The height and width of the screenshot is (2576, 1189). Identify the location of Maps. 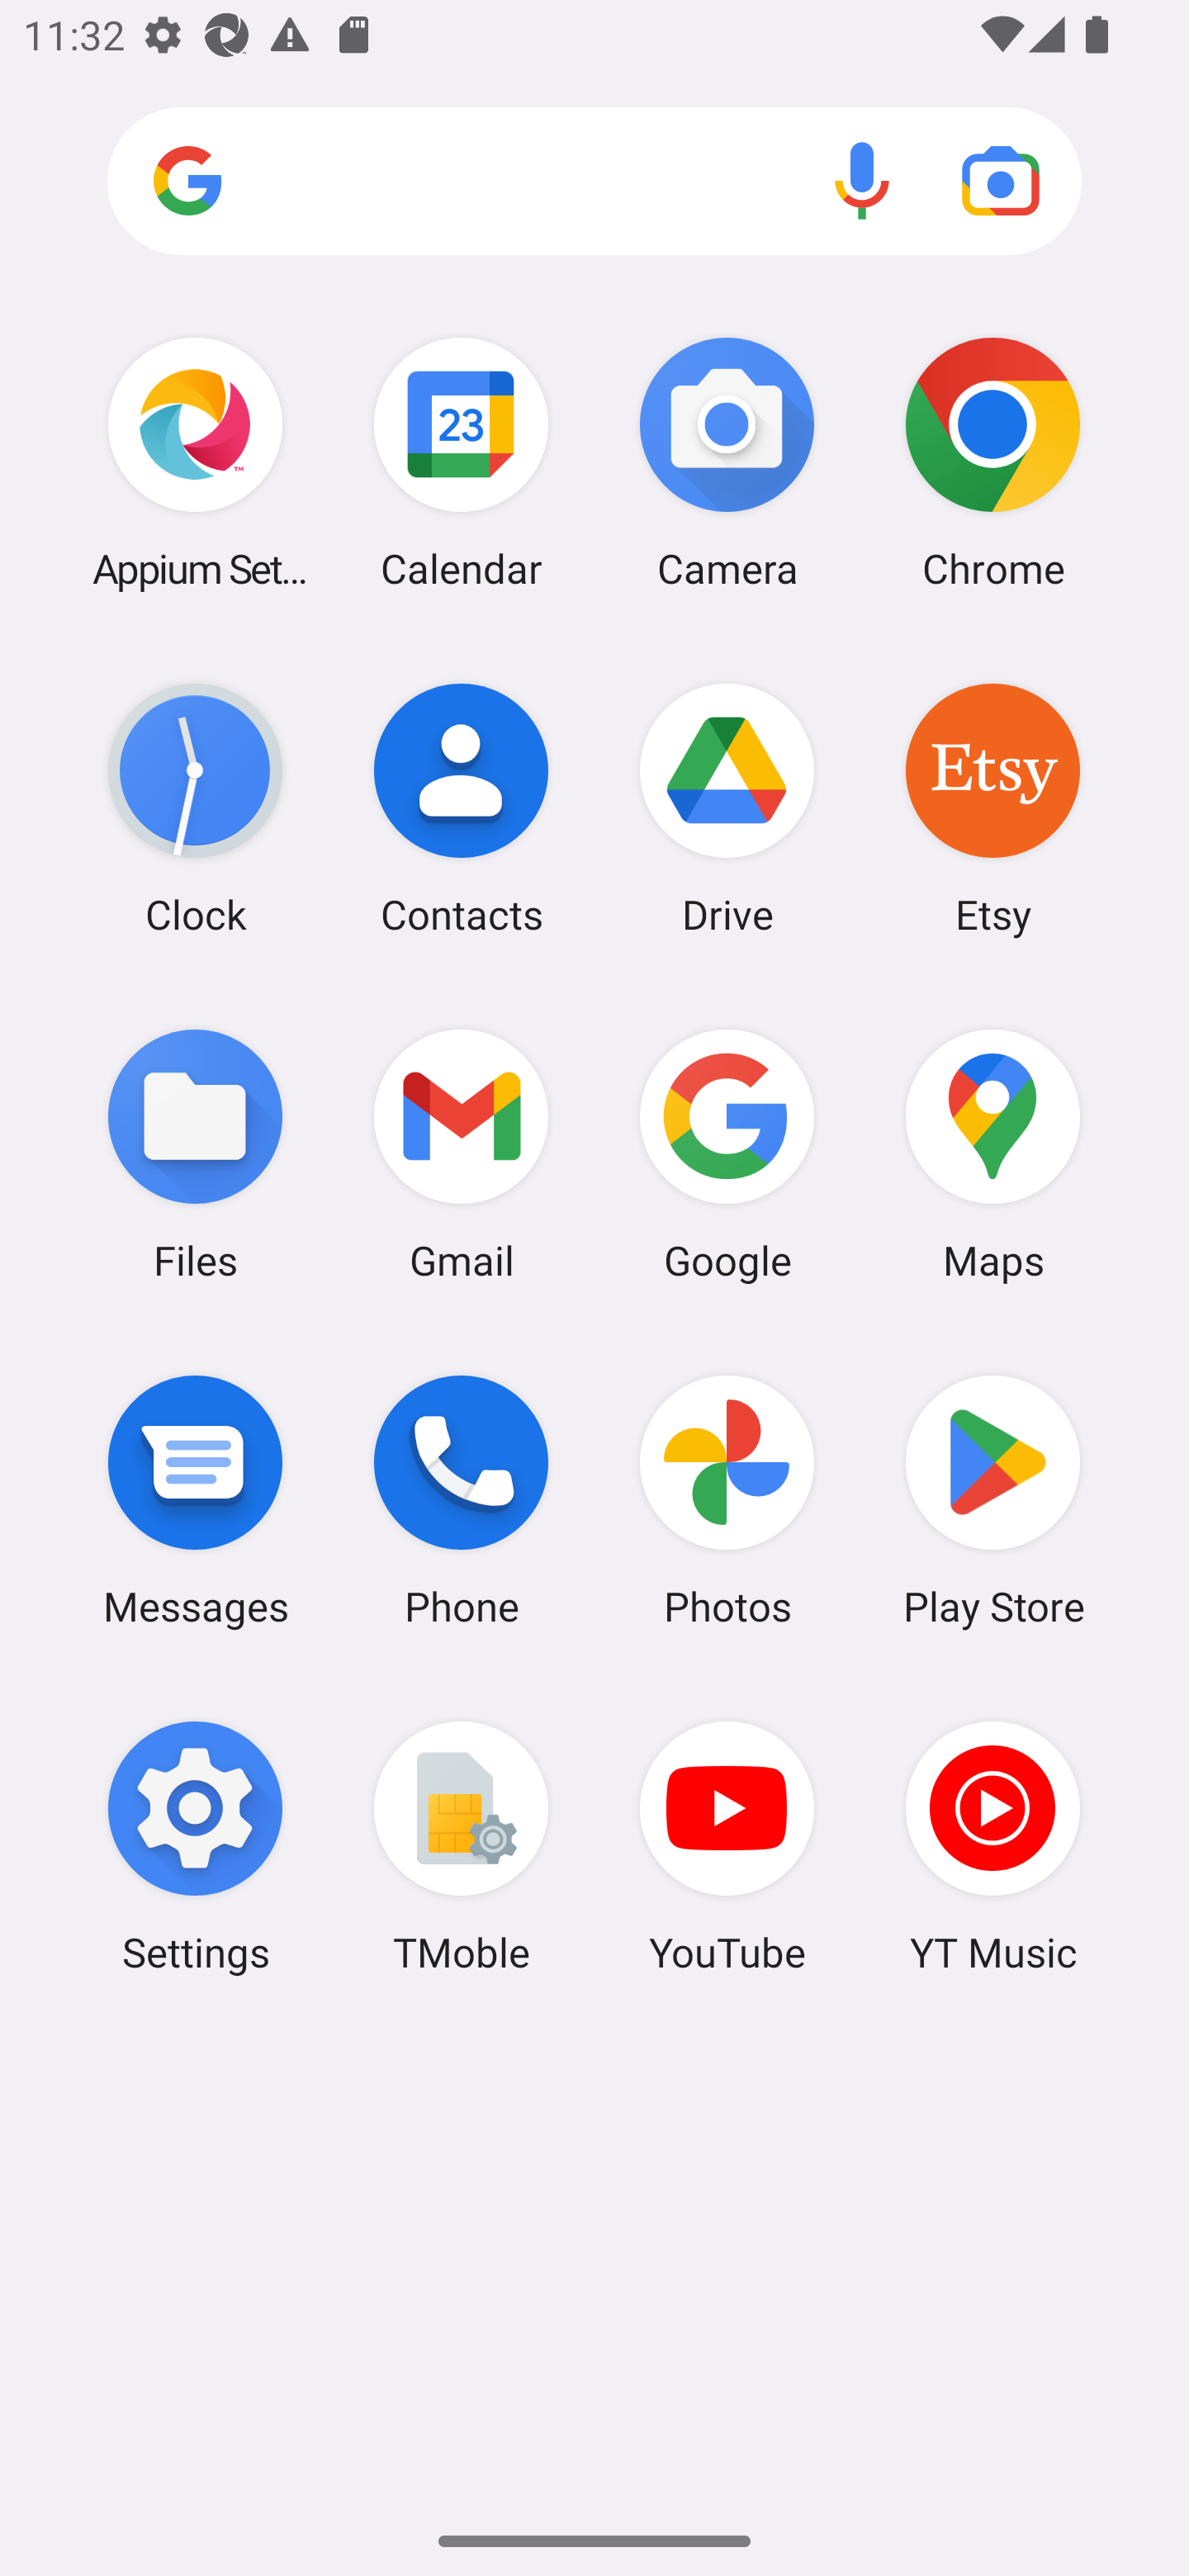
(992, 1153).